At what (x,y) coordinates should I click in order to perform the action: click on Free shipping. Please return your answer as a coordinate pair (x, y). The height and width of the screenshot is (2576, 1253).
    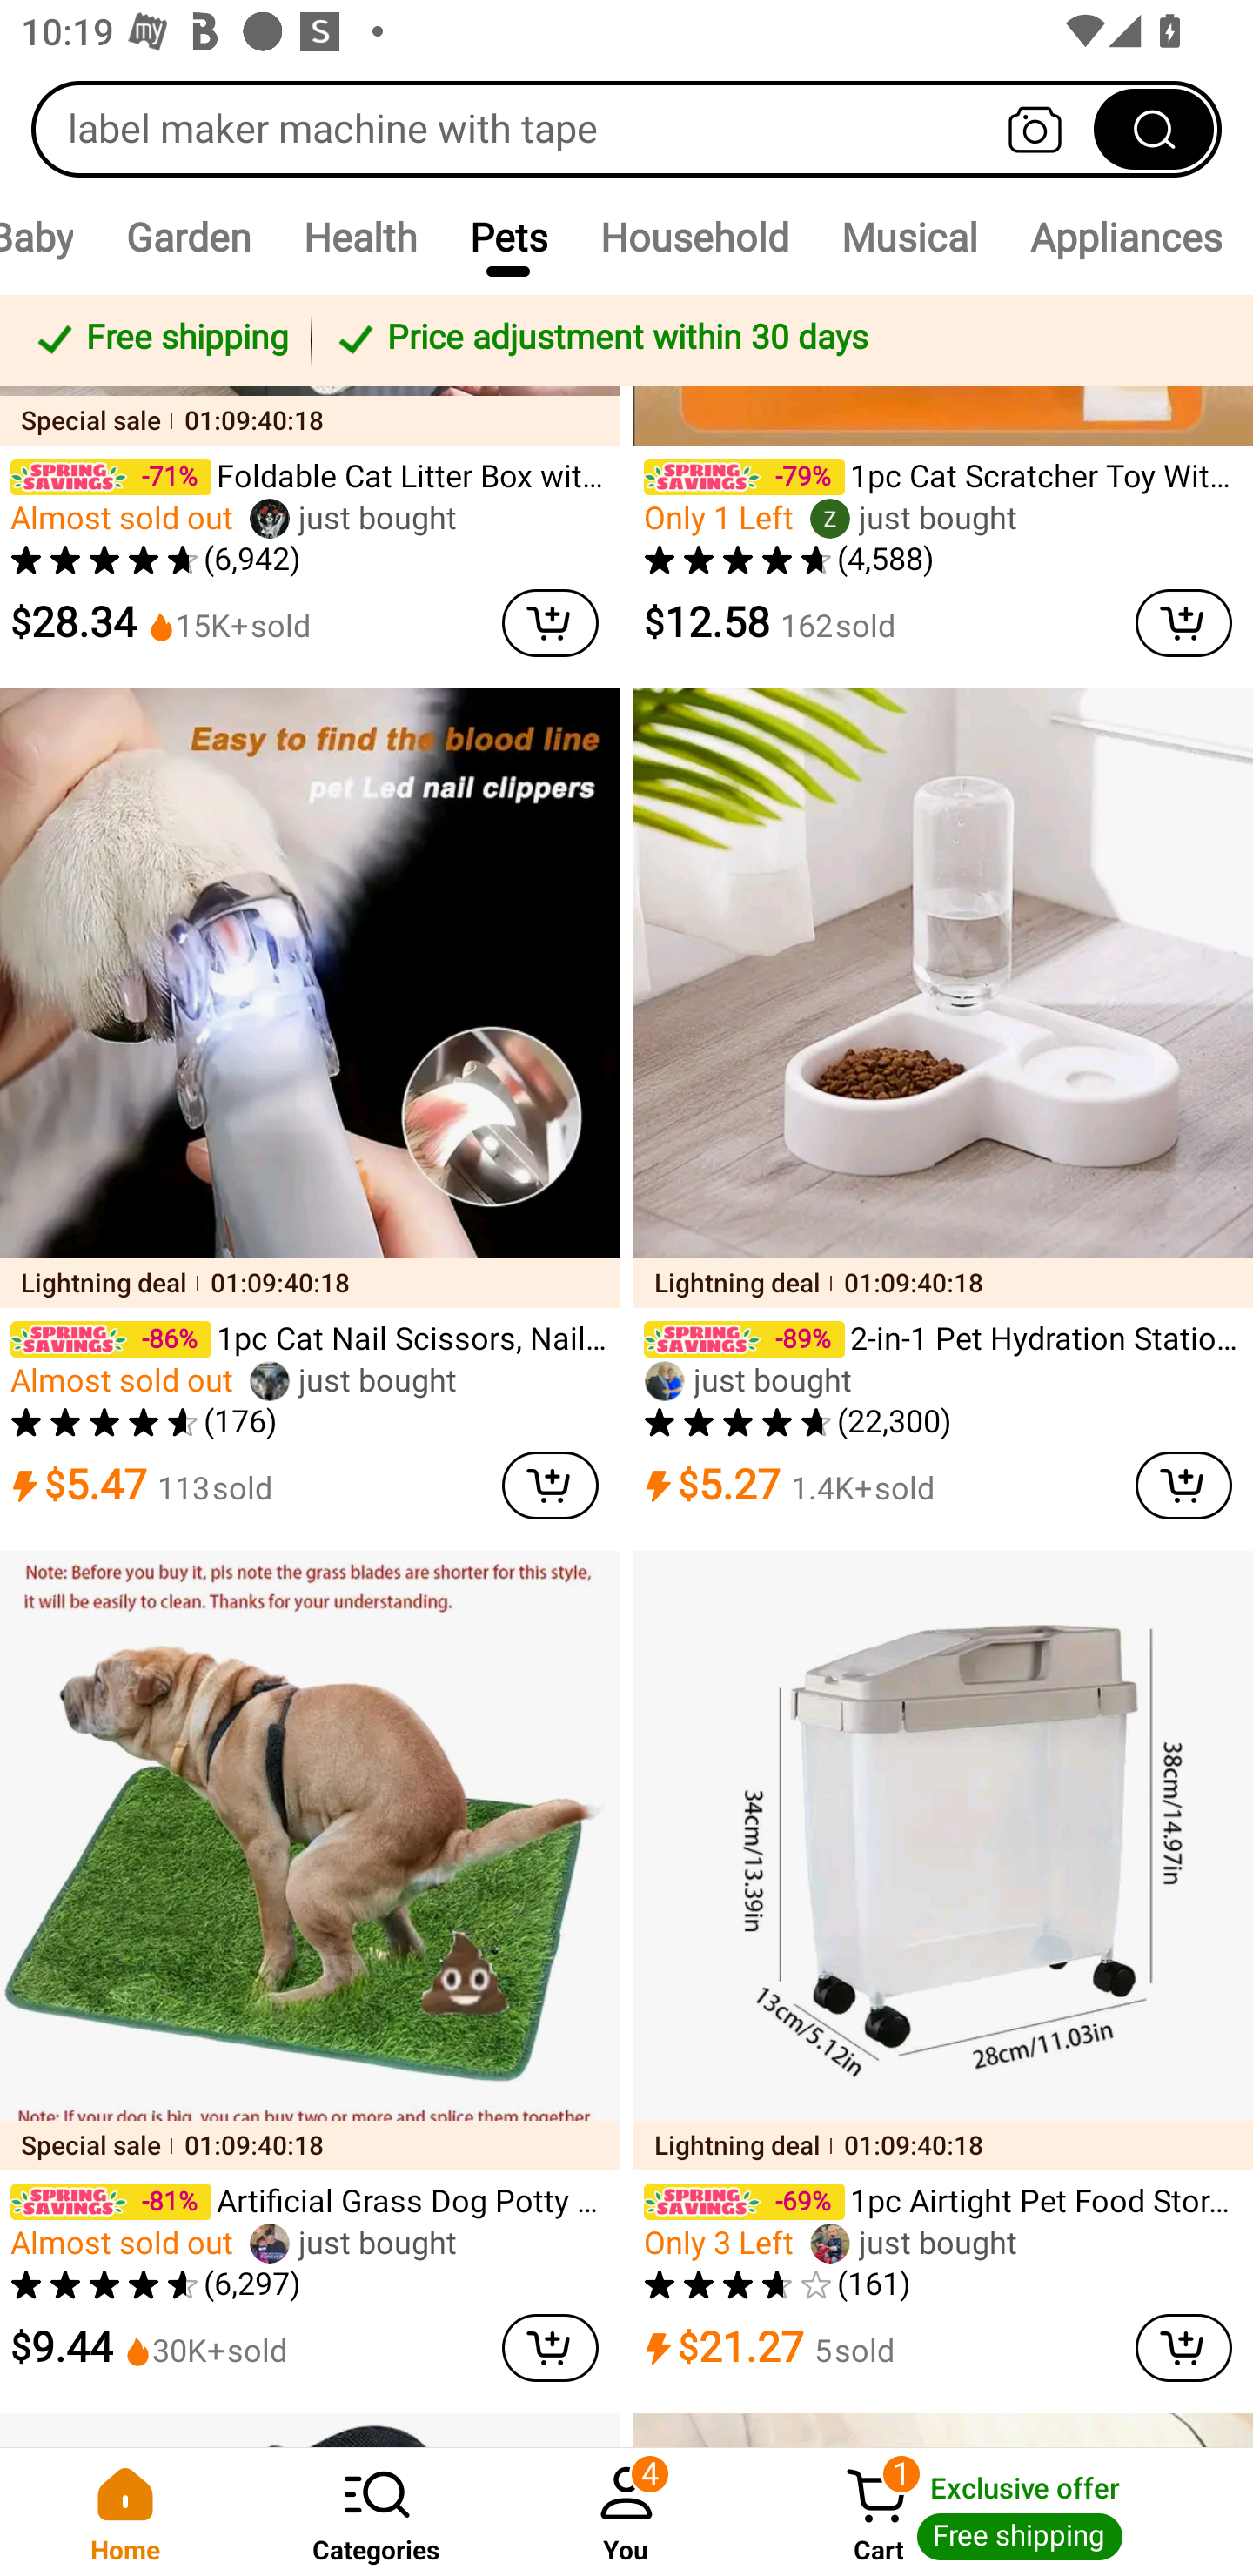
    Looking at the image, I should click on (160, 339).